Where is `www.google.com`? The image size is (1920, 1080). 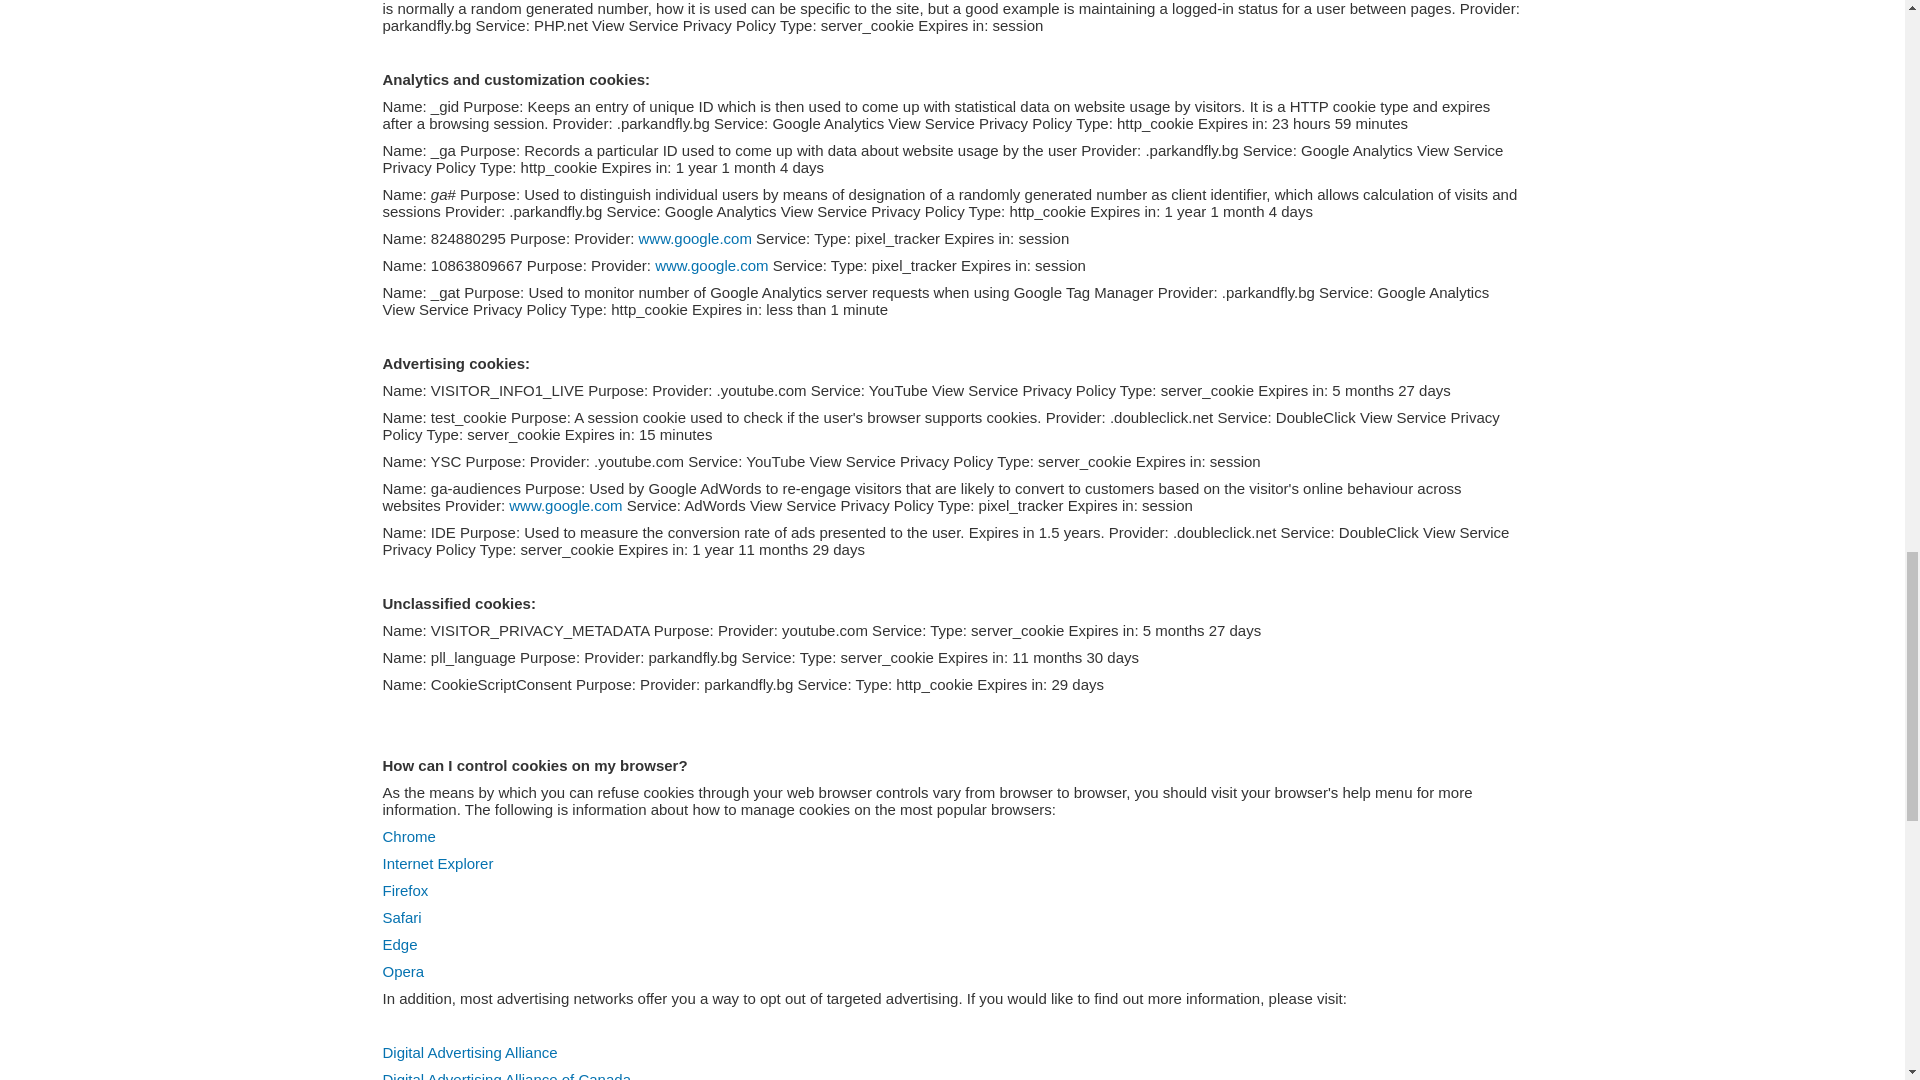 www.google.com is located at coordinates (565, 505).